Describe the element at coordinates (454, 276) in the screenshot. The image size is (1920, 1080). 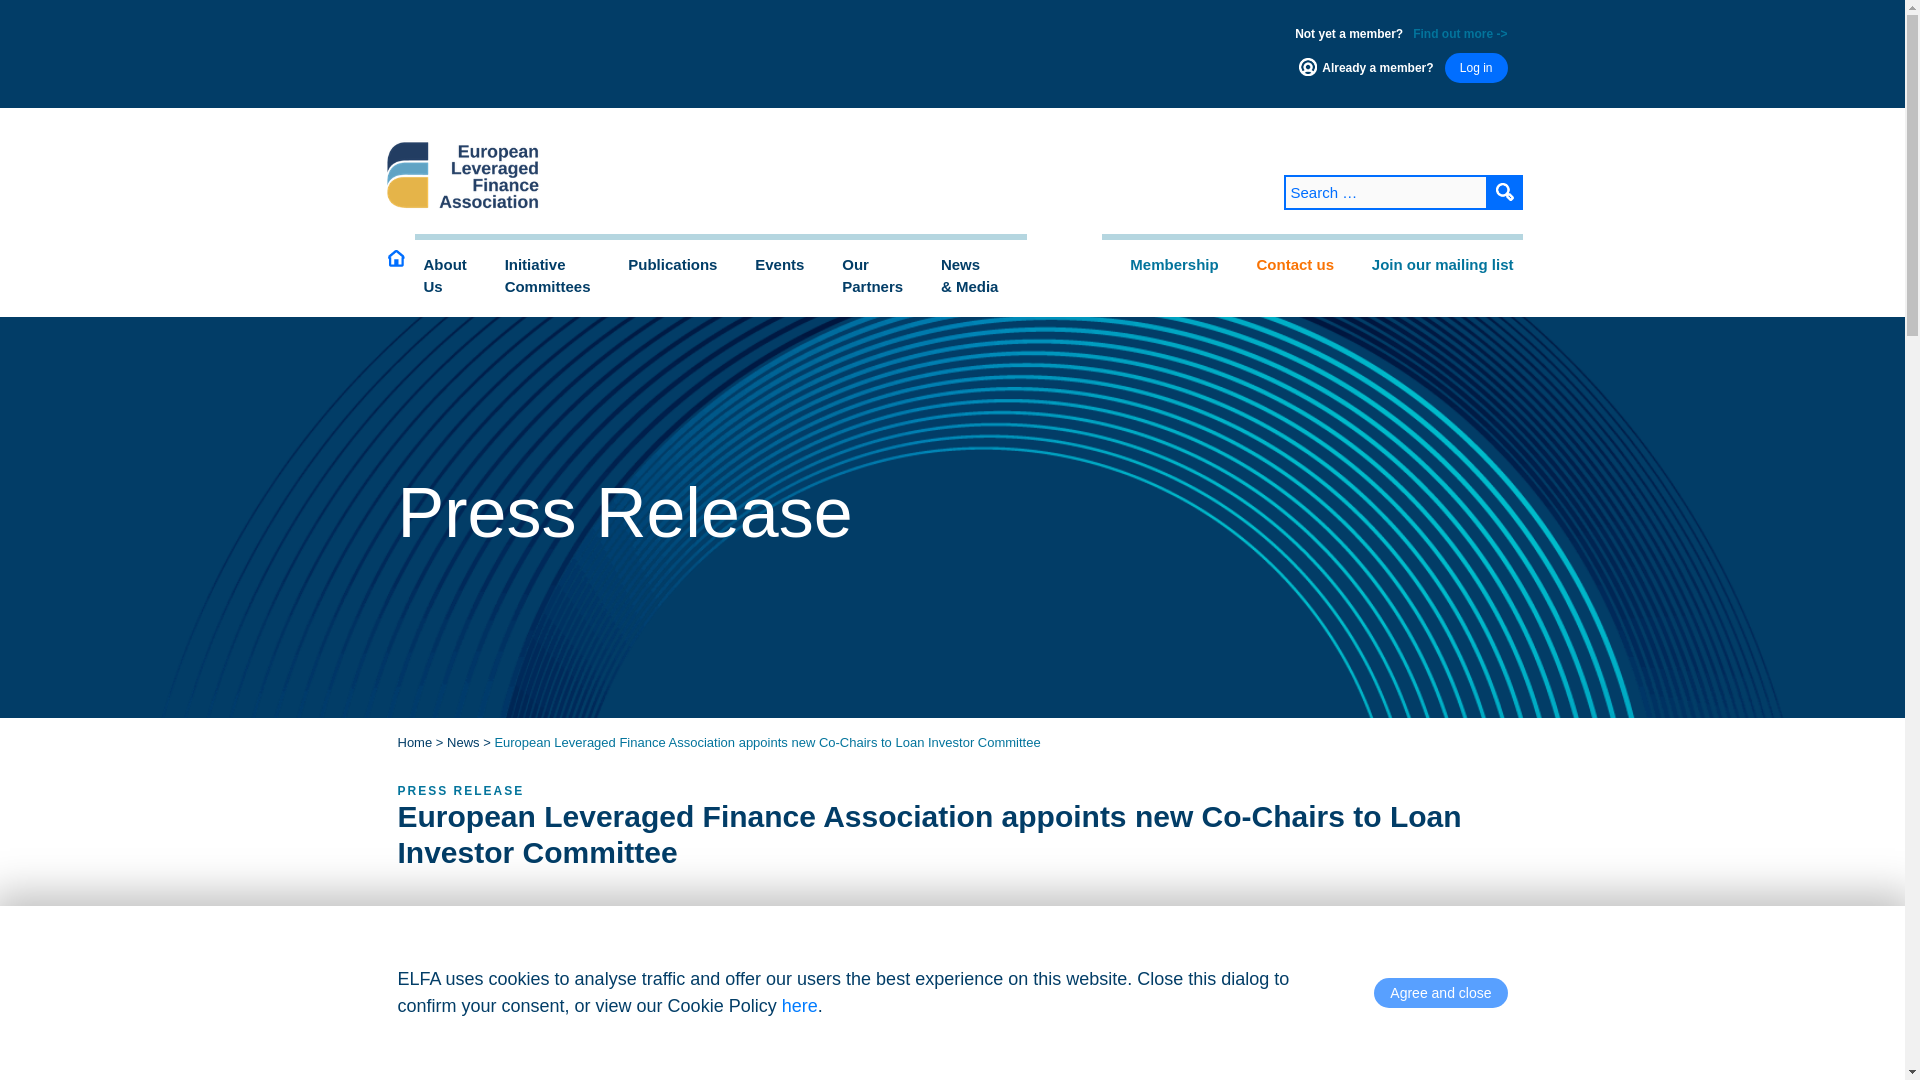
I see `Events` at that location.